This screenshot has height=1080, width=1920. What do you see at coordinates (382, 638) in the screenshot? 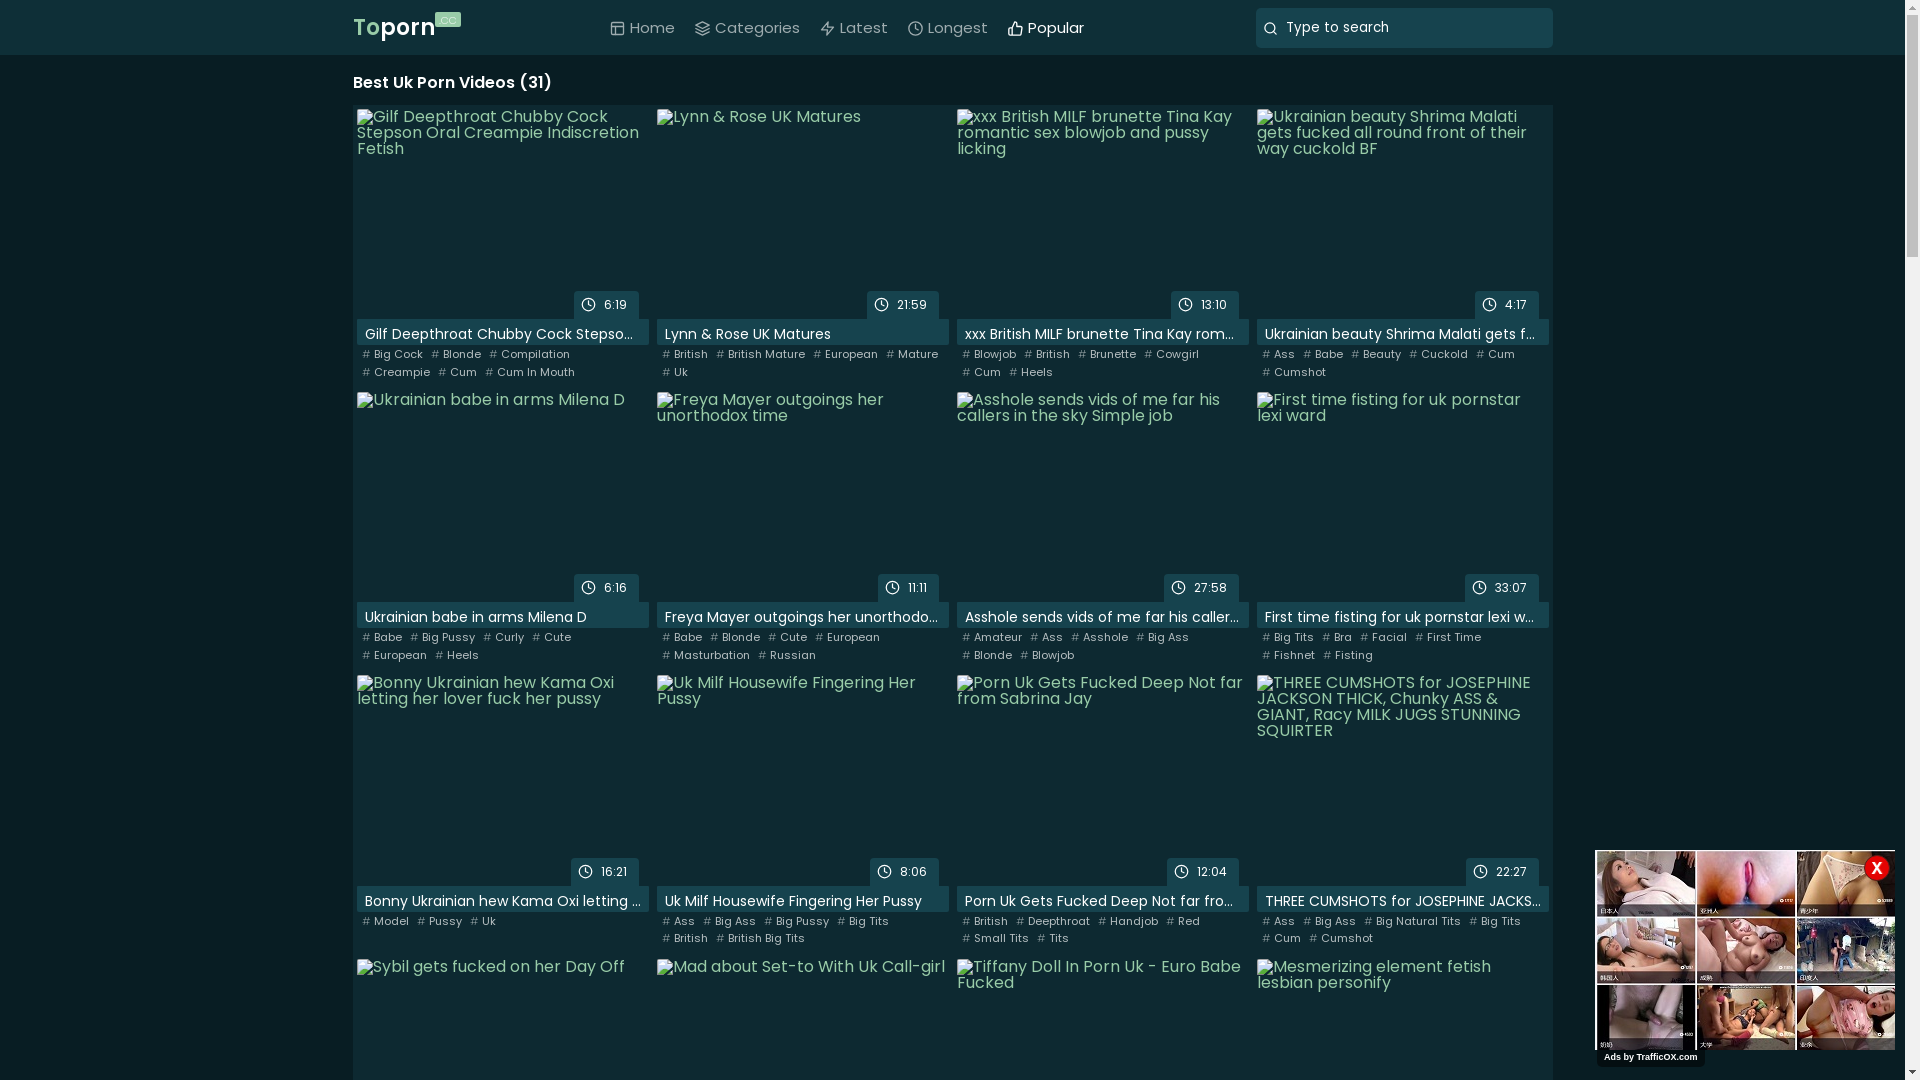
I see `Babe` at bounding box center [382, 638].